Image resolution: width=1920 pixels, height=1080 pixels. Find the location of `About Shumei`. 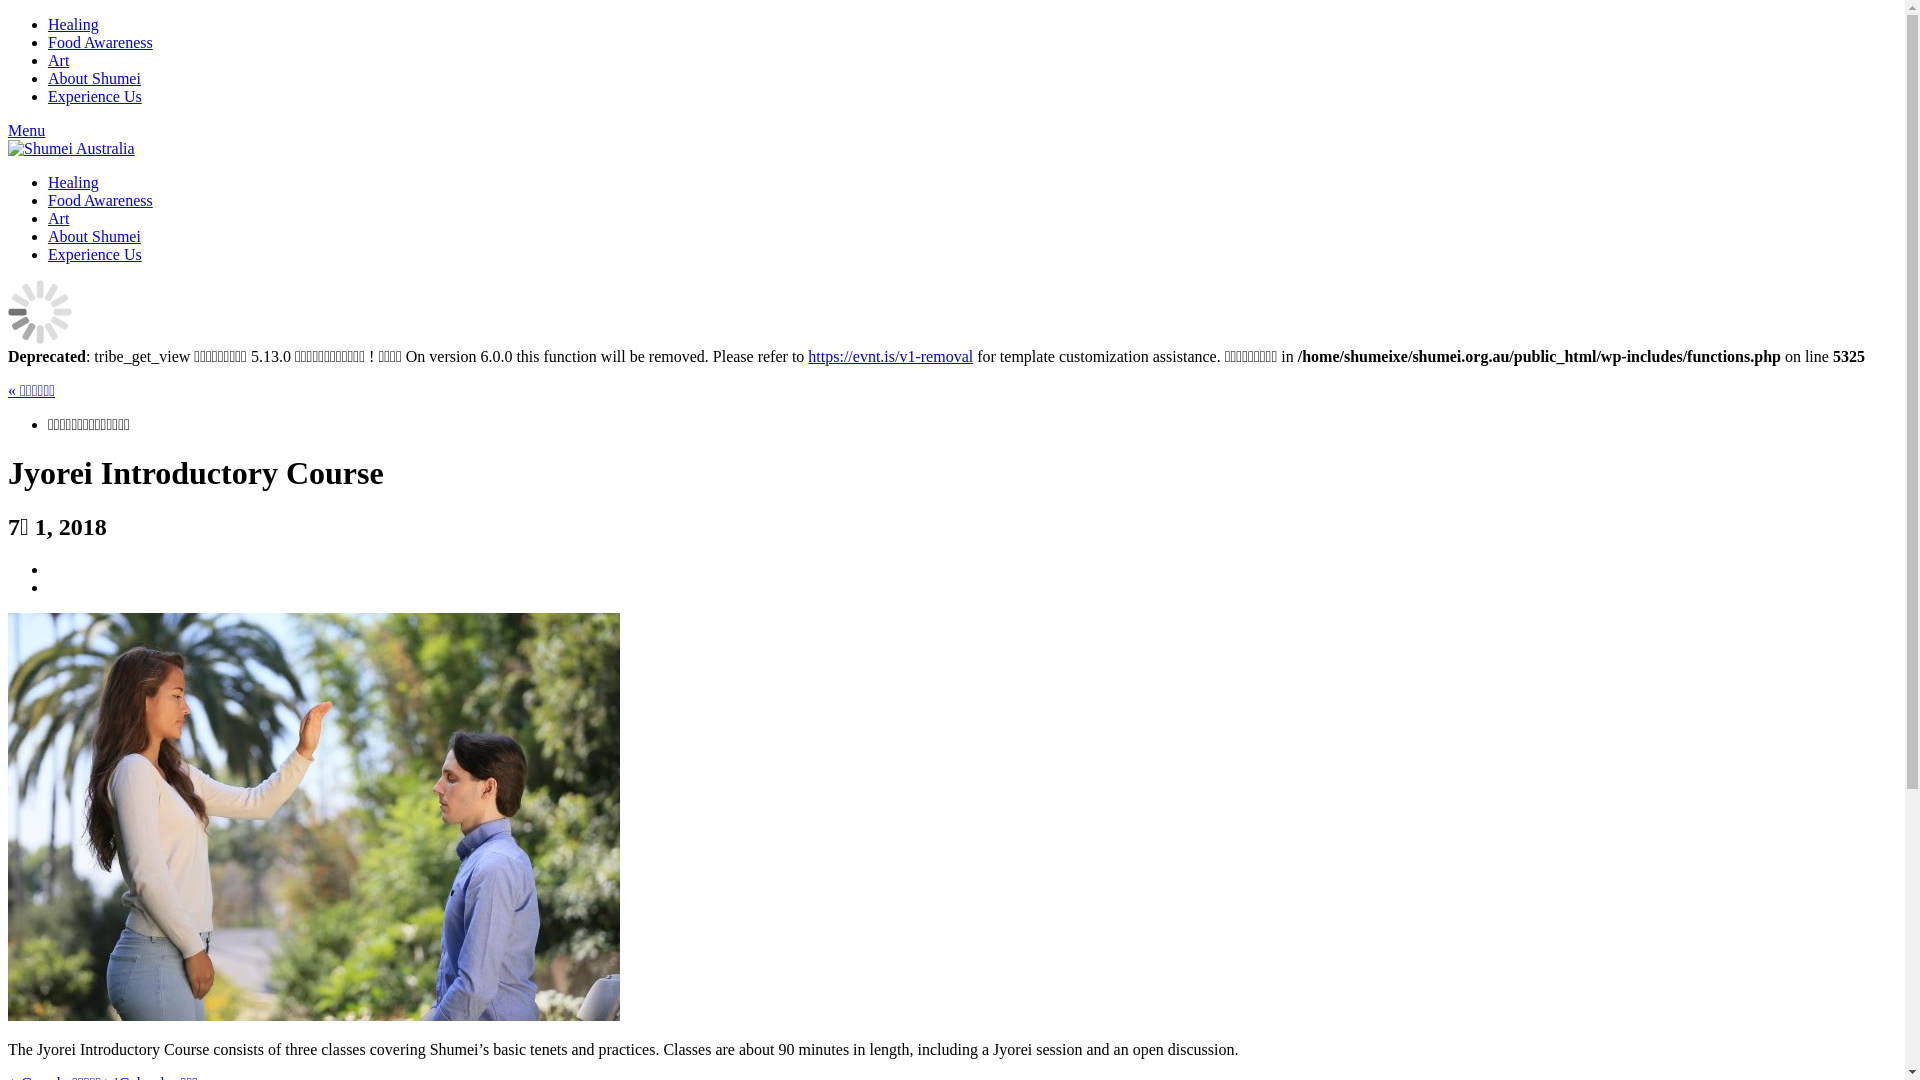

About Shumei is located at coordinates (94, 78).